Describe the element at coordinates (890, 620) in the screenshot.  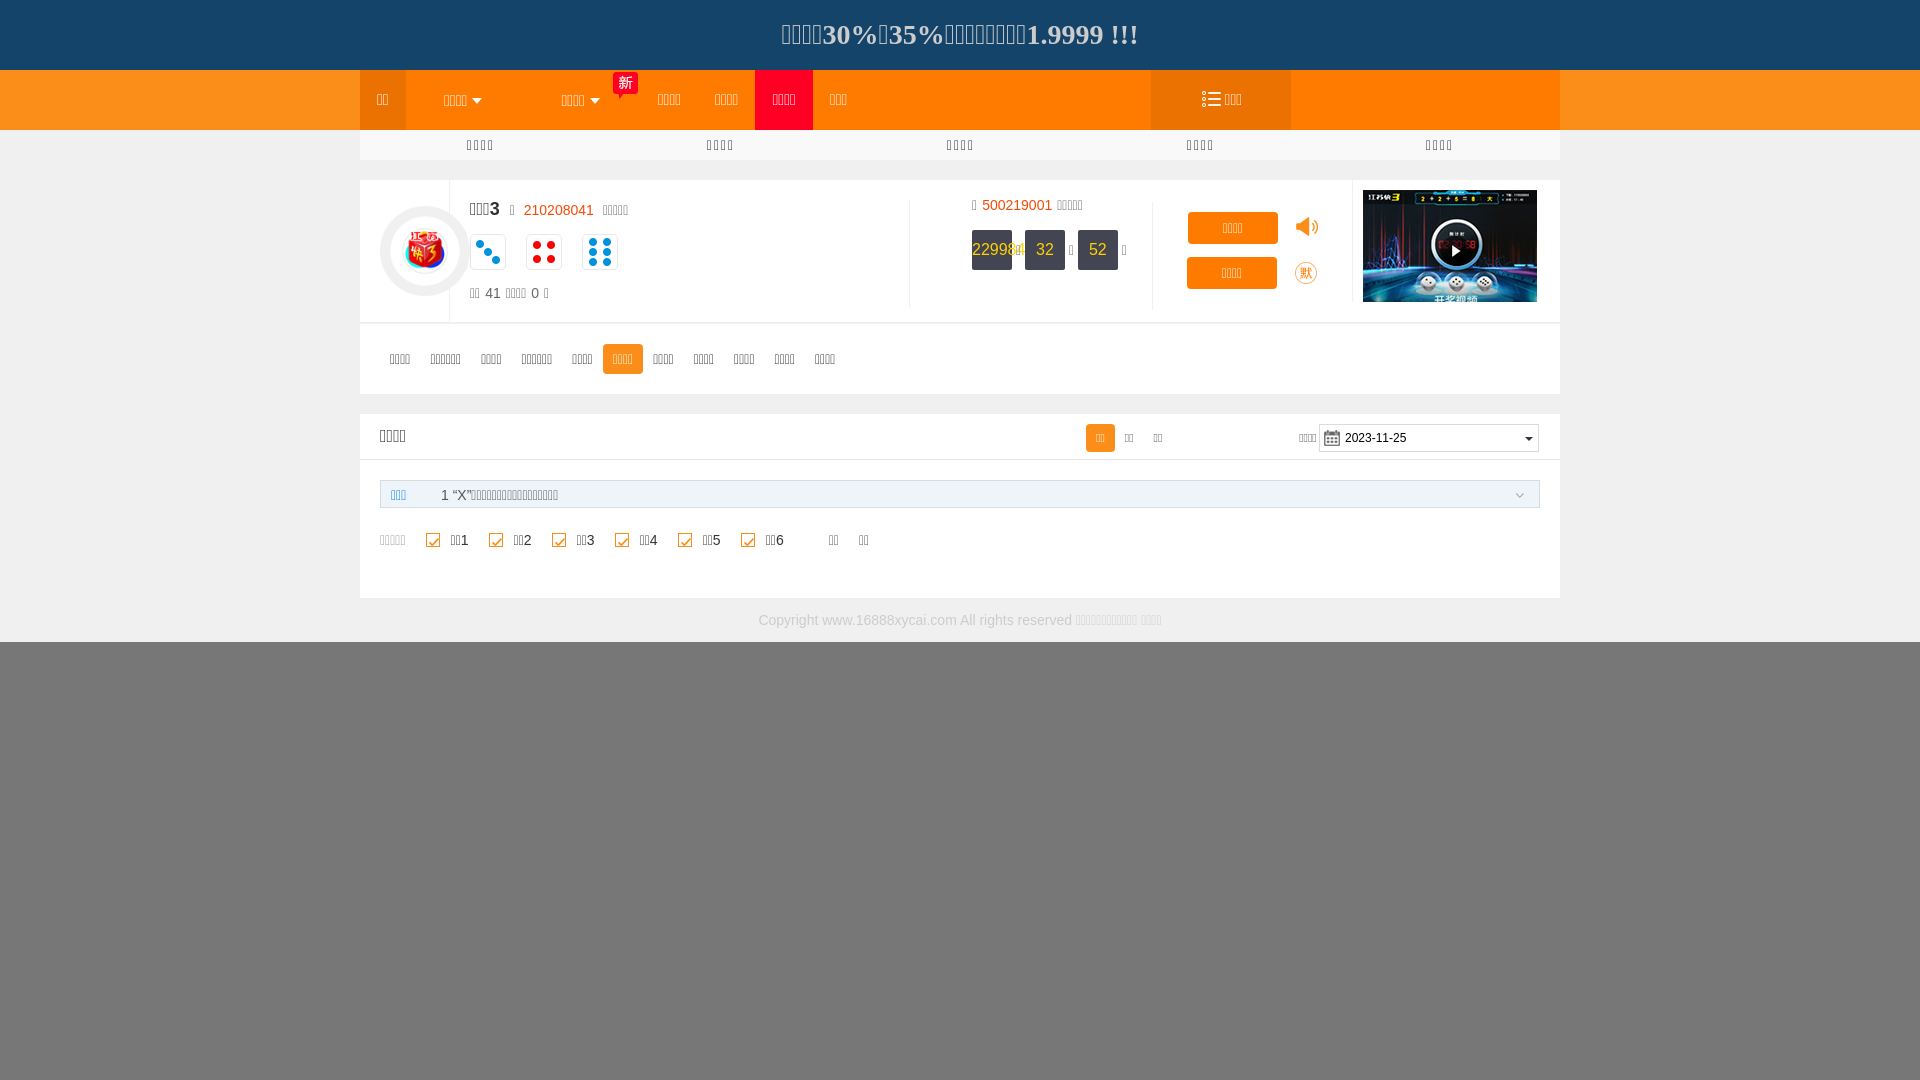
I see `www.16888xycai.com` at that location.